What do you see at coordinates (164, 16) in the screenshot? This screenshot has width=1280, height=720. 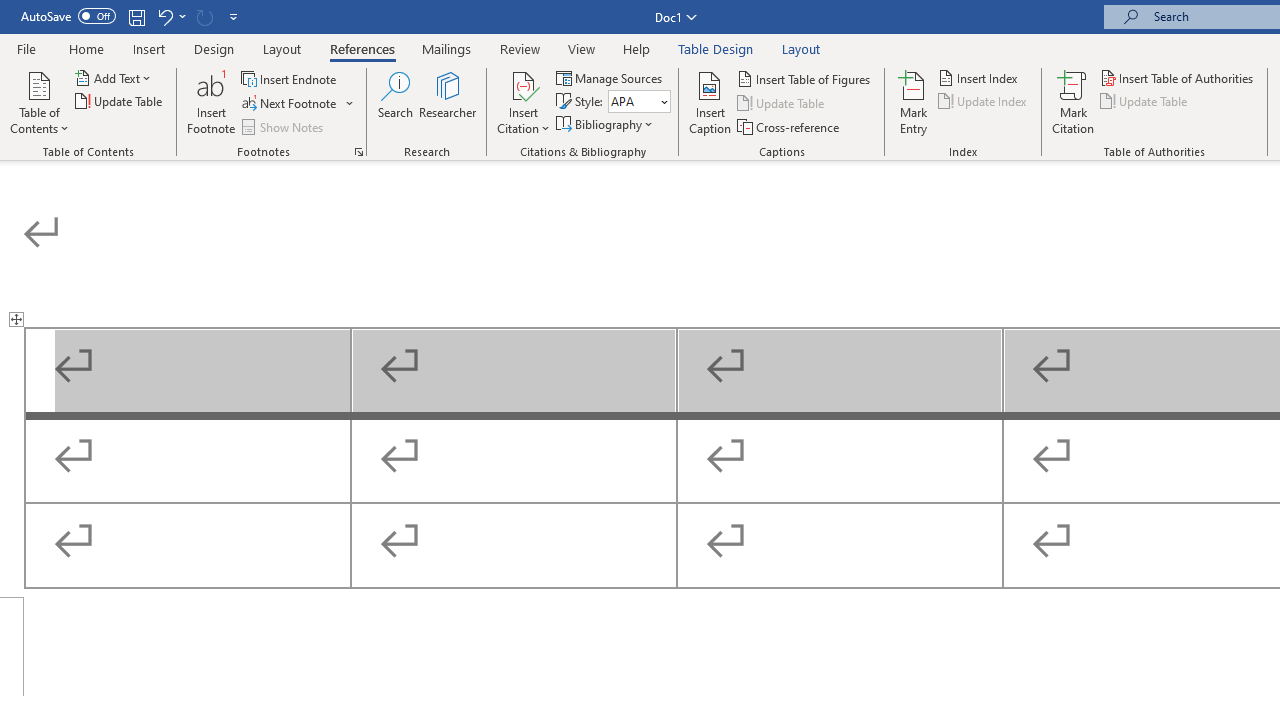 I see `Undo Outline Move Up` at bounding box center [164, 16].